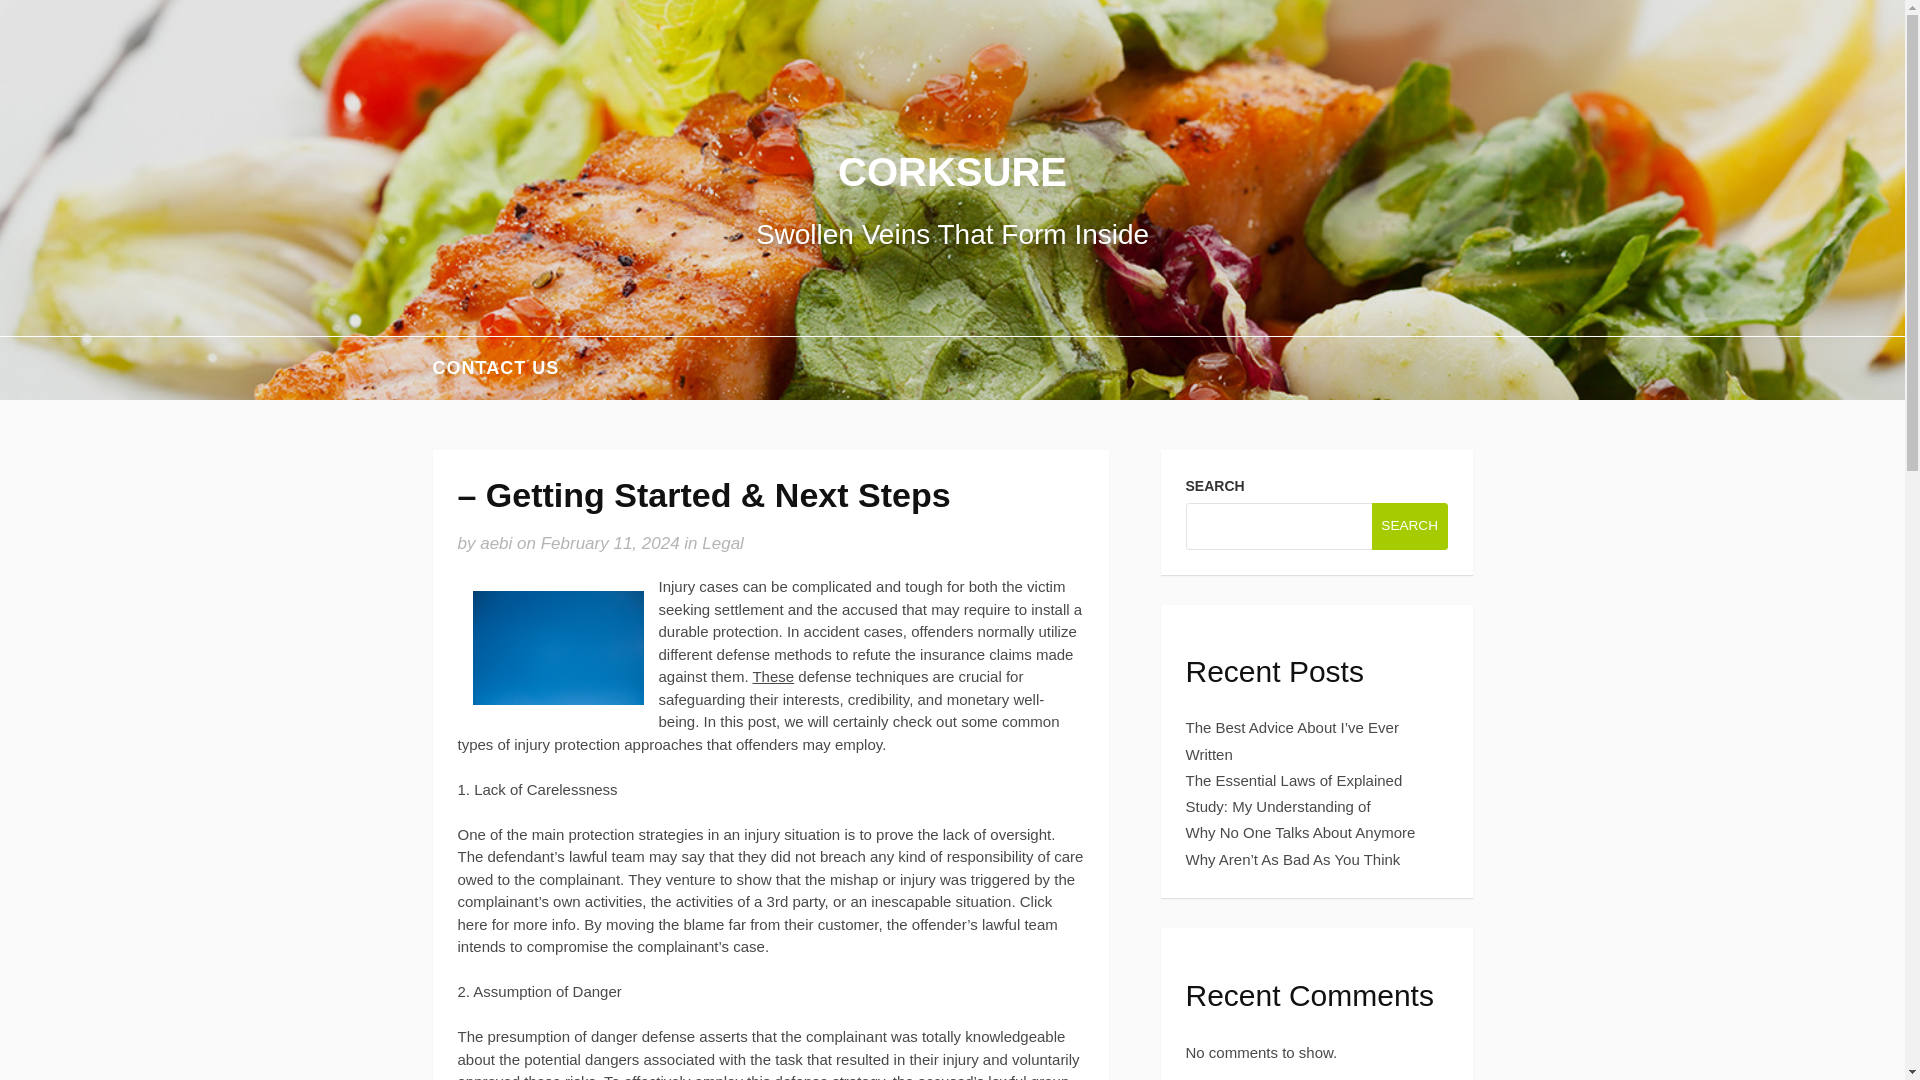 This screenshot has height=1080, width=1920. What do you see at coordinates (495, 368) in the screenshot?
I see `CONTACT US` at bounding box center [495, 368].